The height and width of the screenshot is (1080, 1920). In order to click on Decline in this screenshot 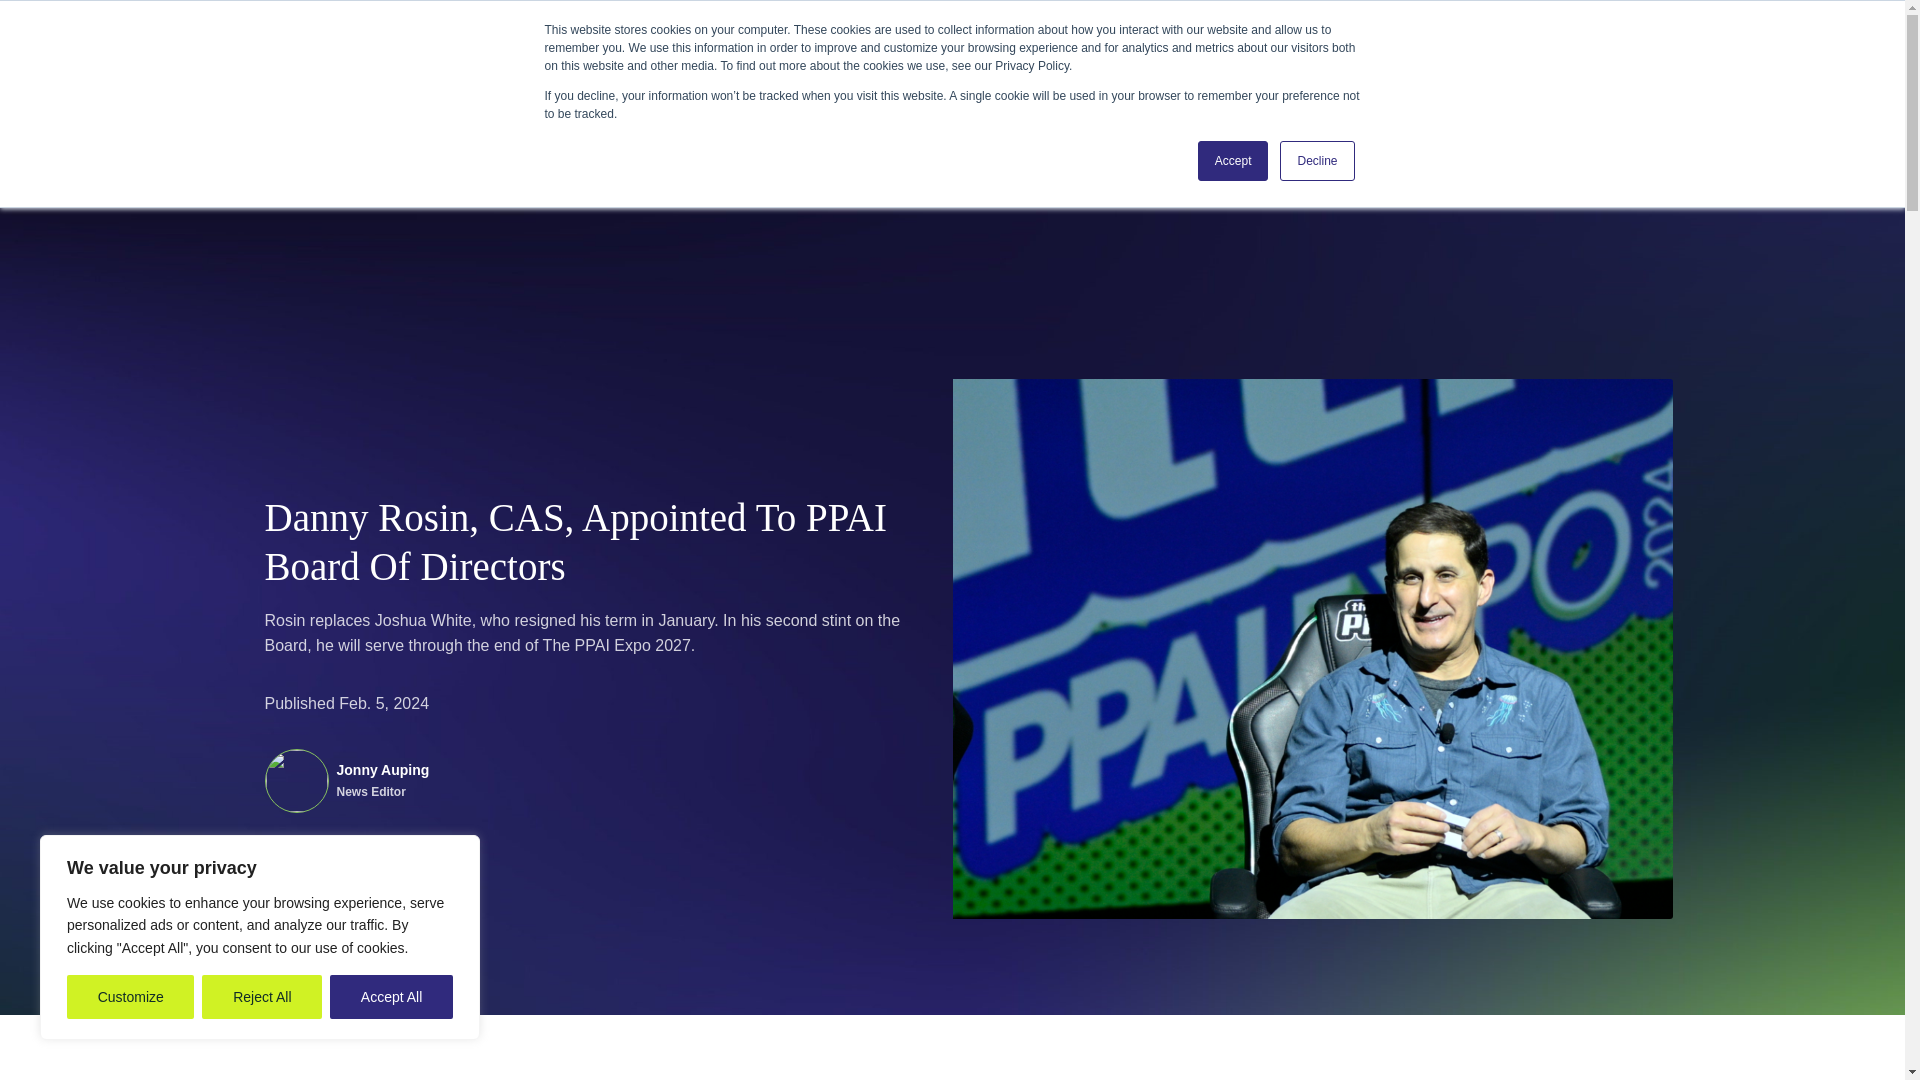, I will do `click(1316, 161)`.